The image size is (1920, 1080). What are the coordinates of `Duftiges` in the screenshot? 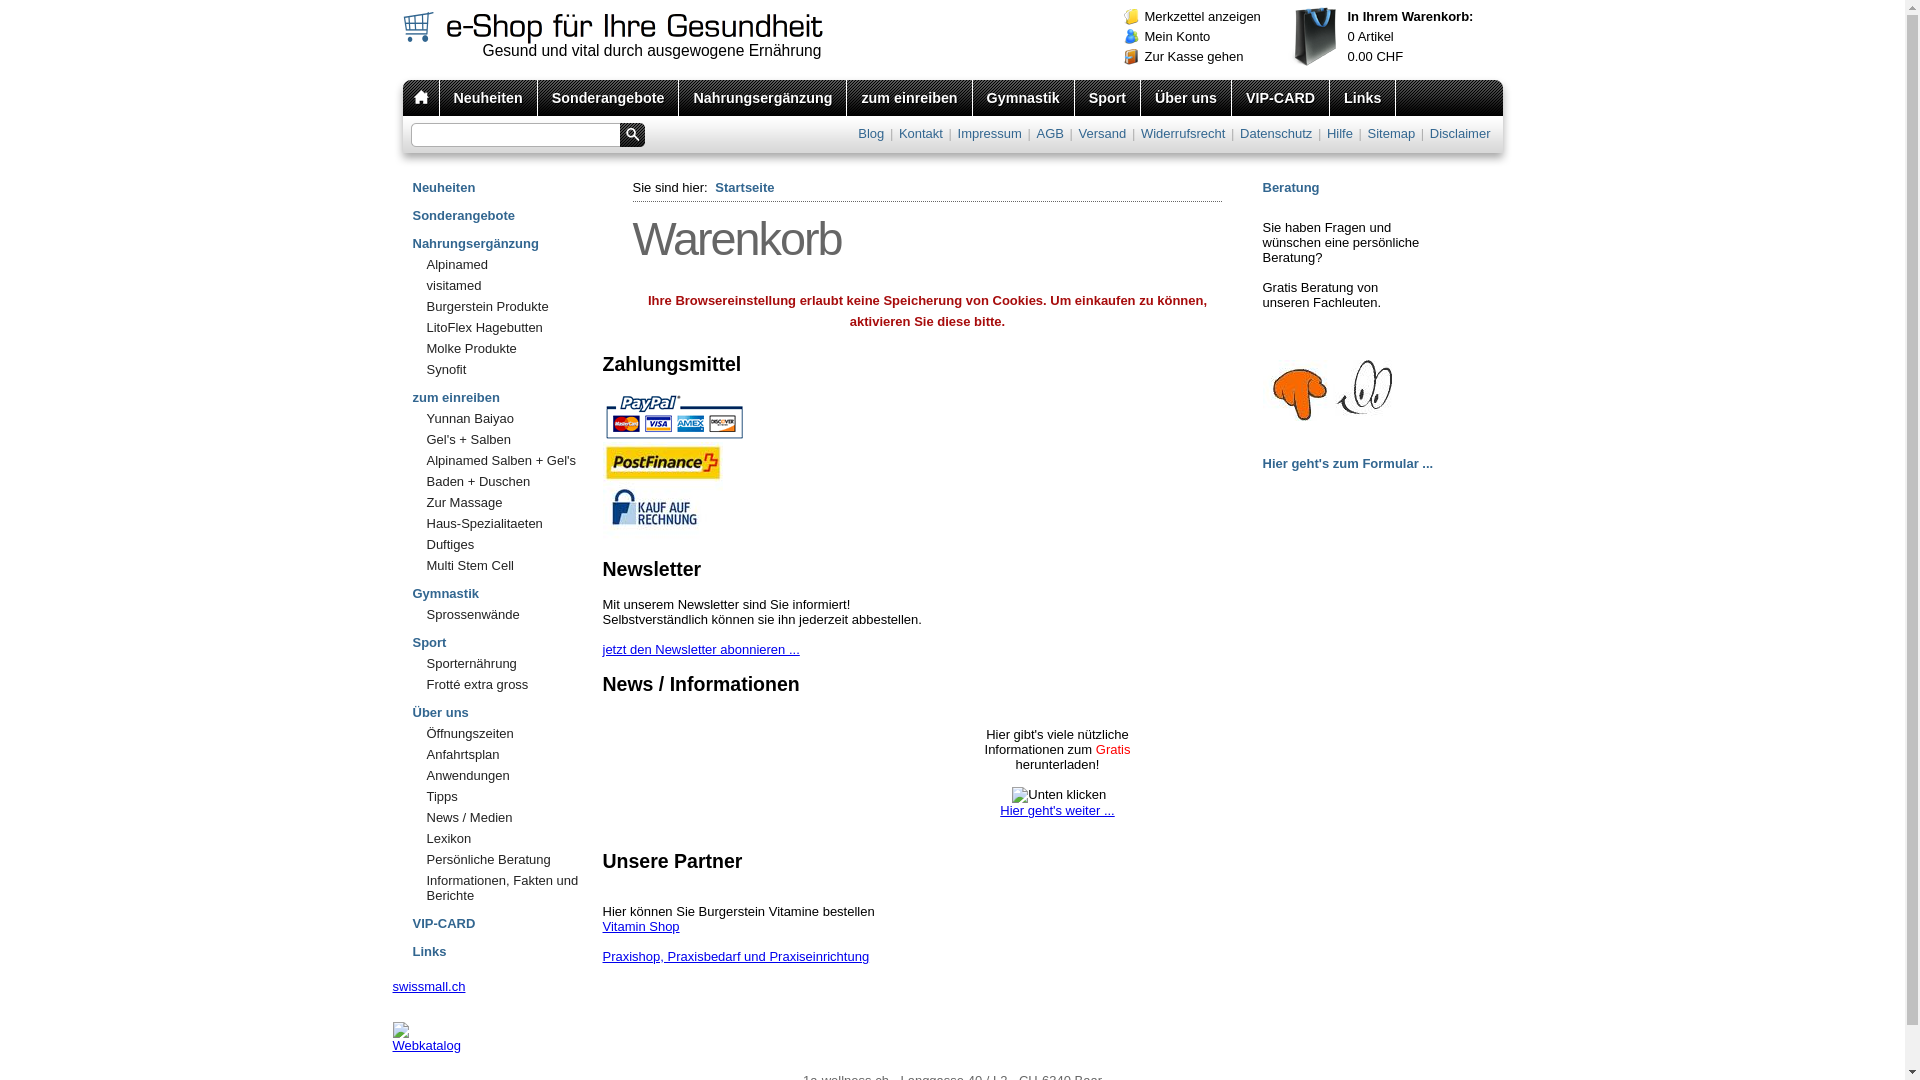 It's located at (507, 544).